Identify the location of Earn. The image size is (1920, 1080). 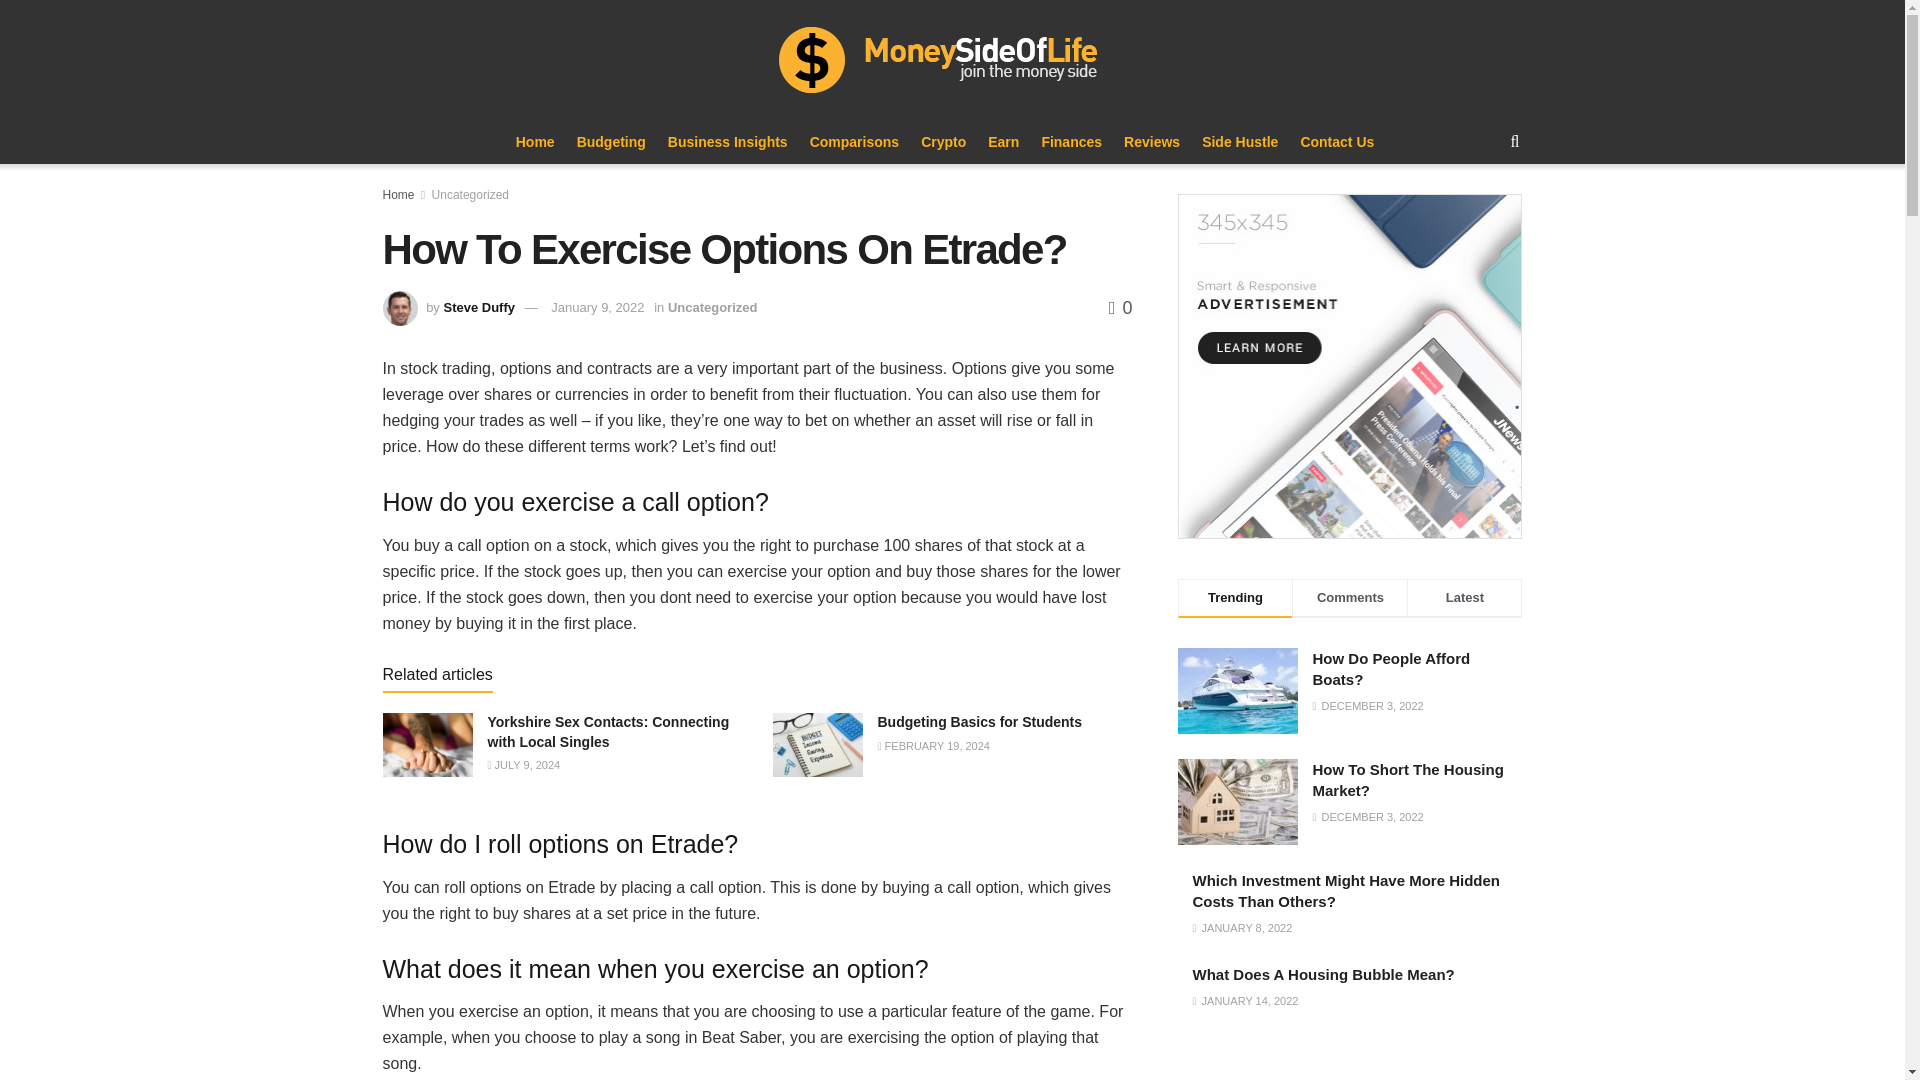
(1004, 142).